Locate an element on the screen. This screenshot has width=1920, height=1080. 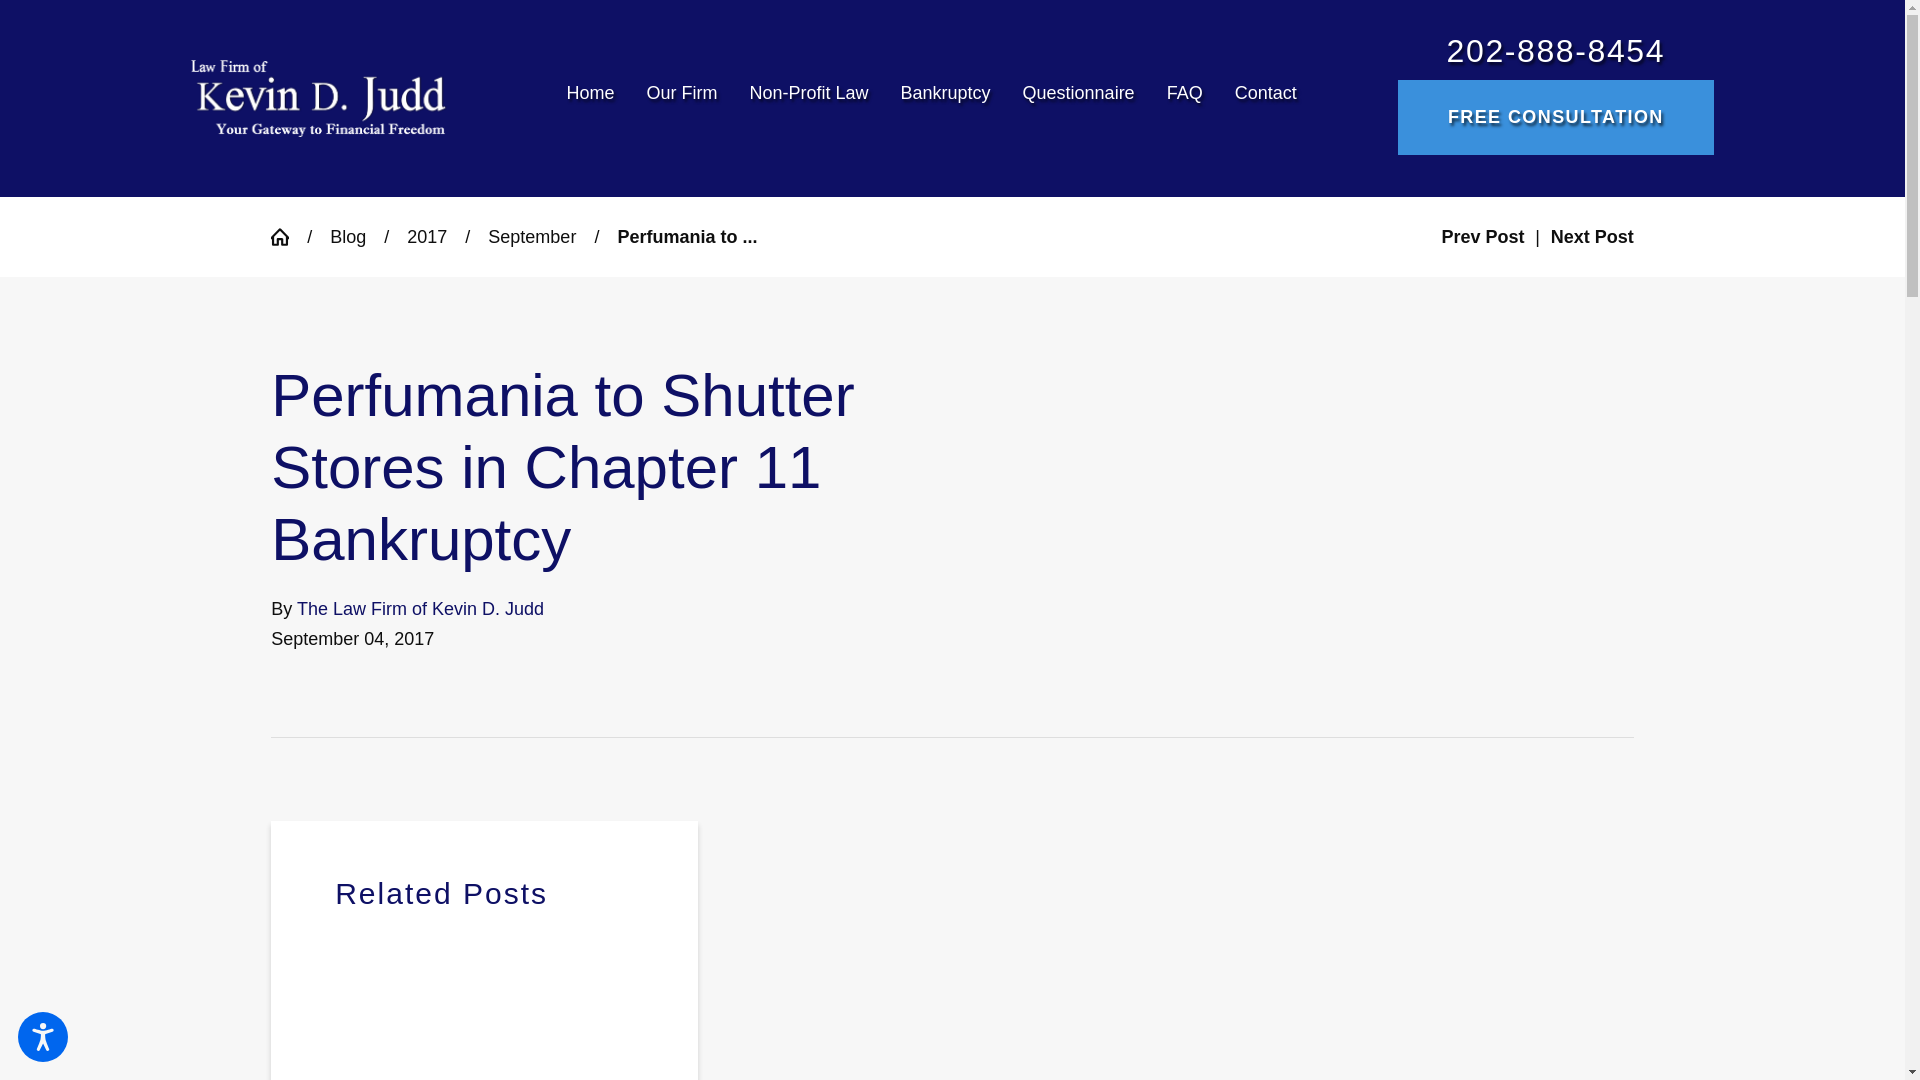
Go Home is located at coordinates (288, 236).